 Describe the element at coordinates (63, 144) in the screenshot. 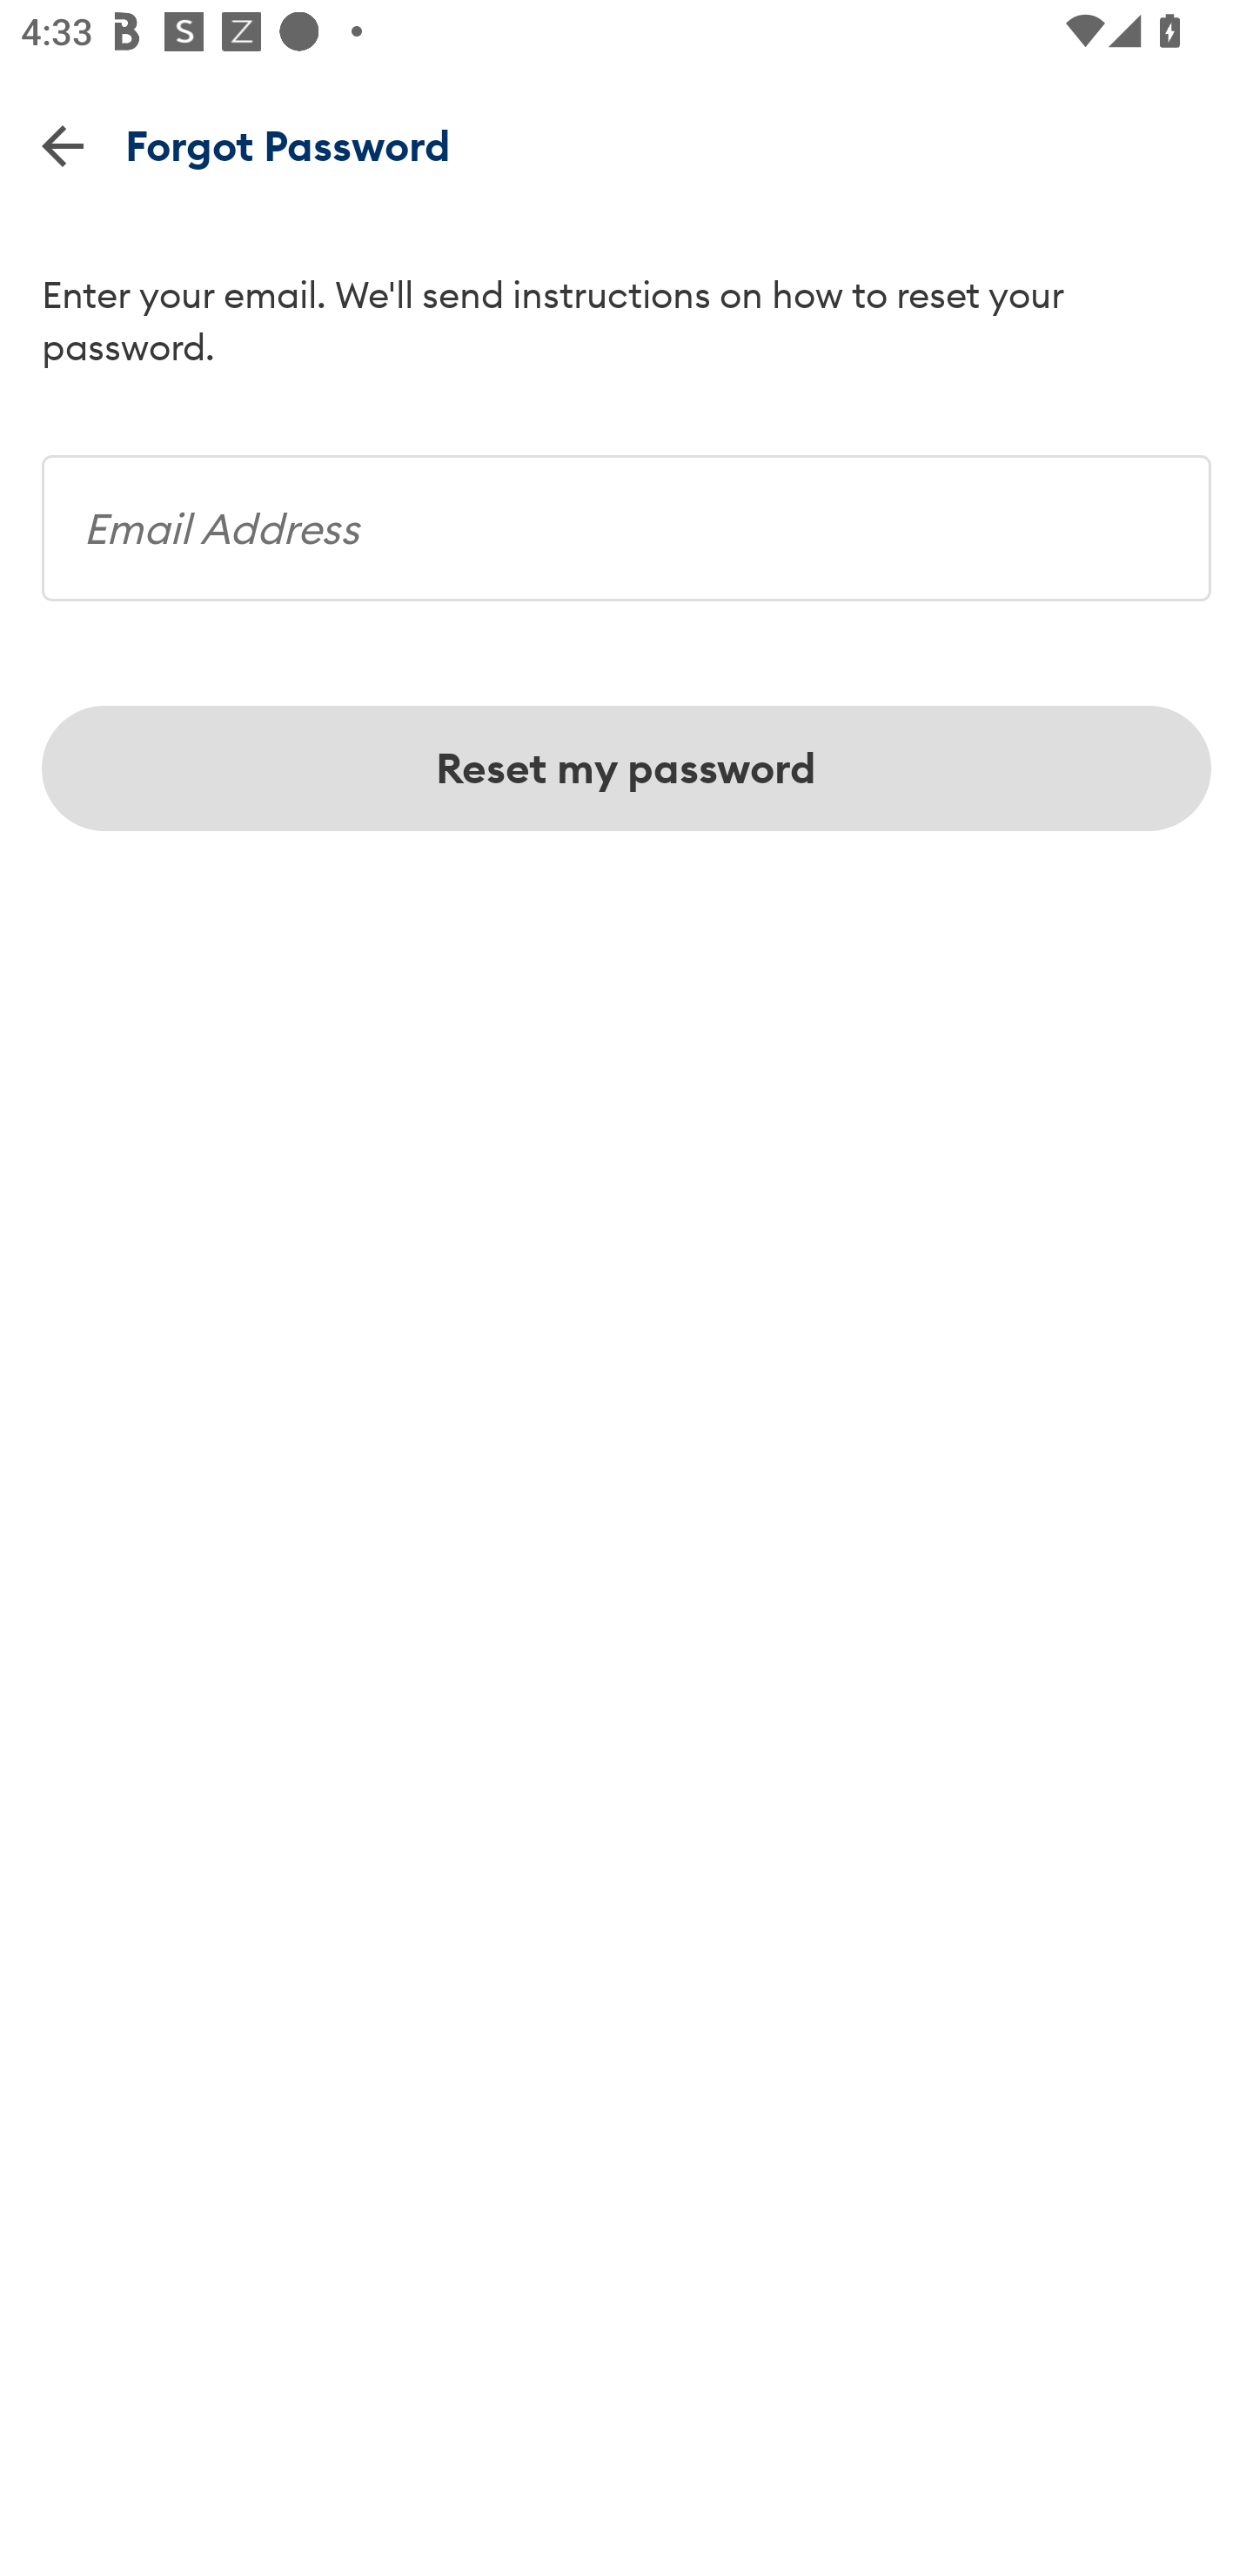

I see `Back` at that location.